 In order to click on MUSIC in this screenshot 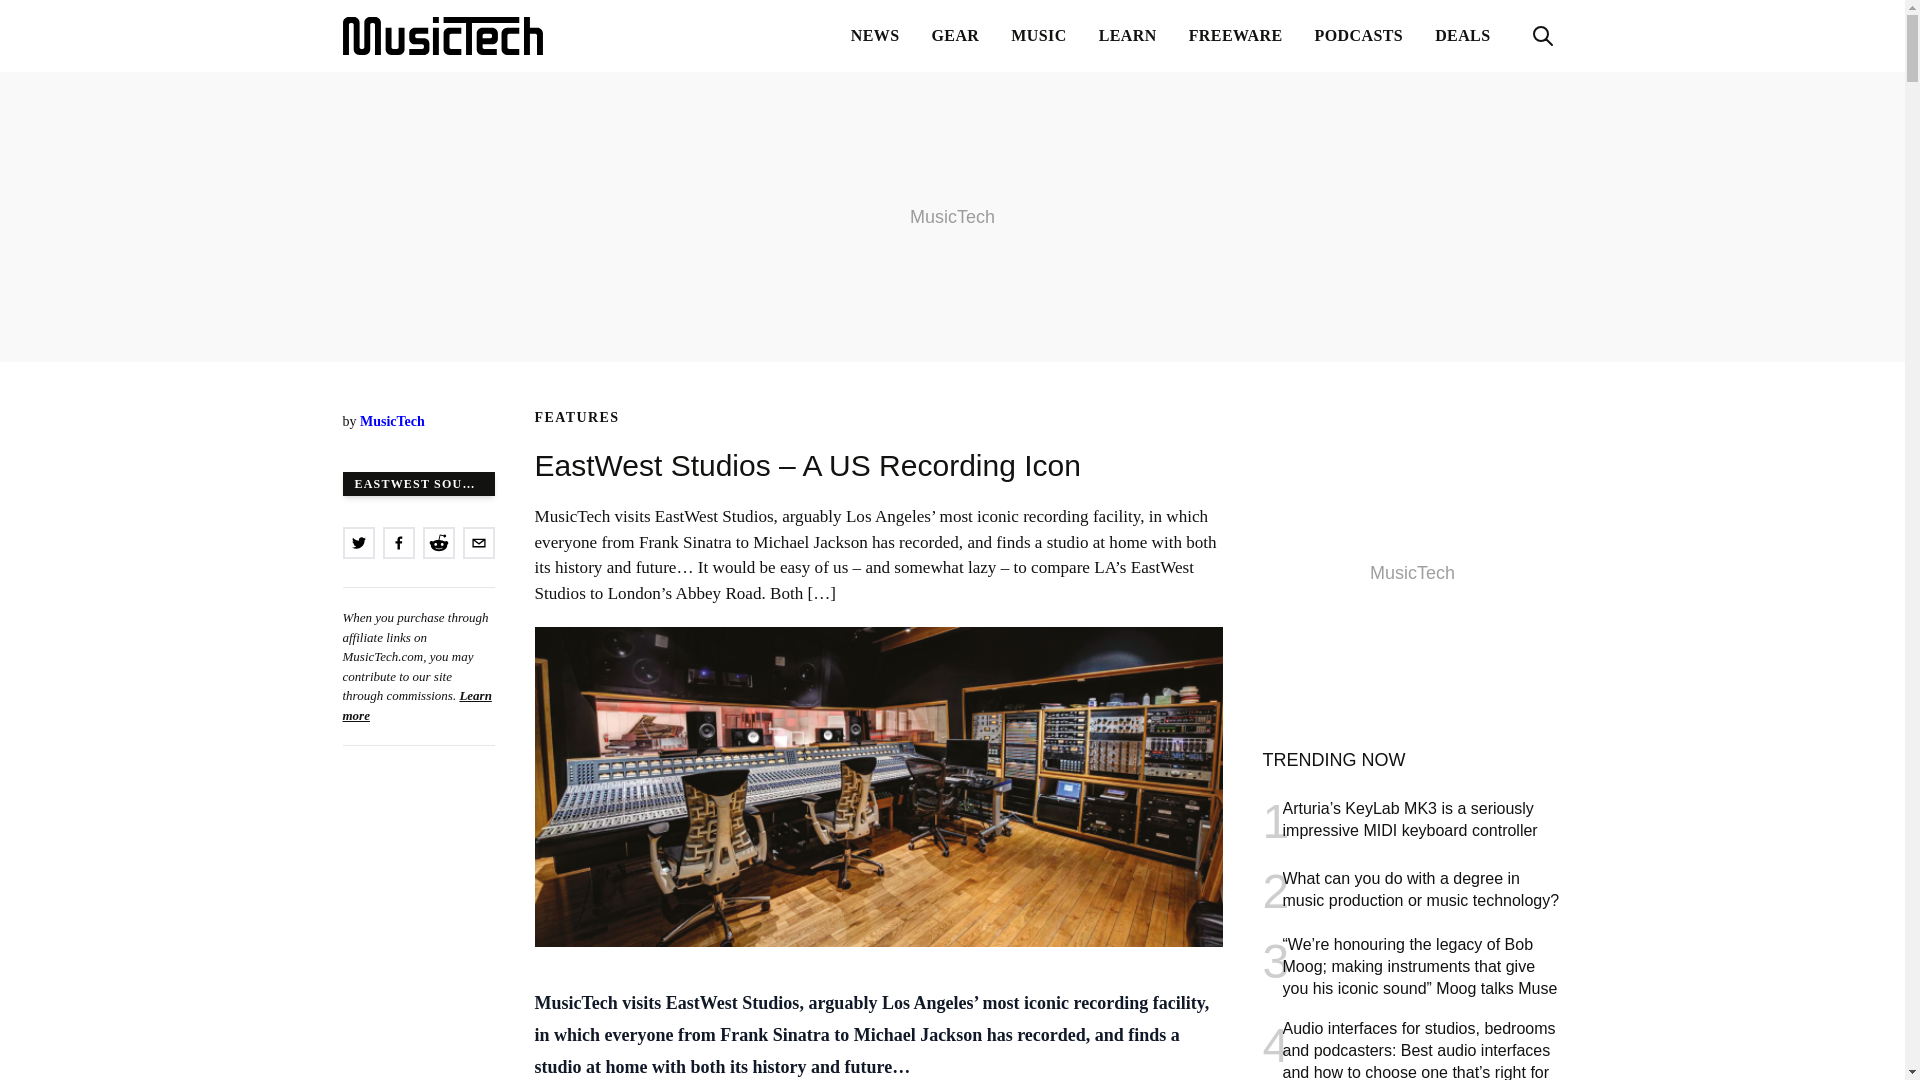, I will do `click(1038, 36)`.